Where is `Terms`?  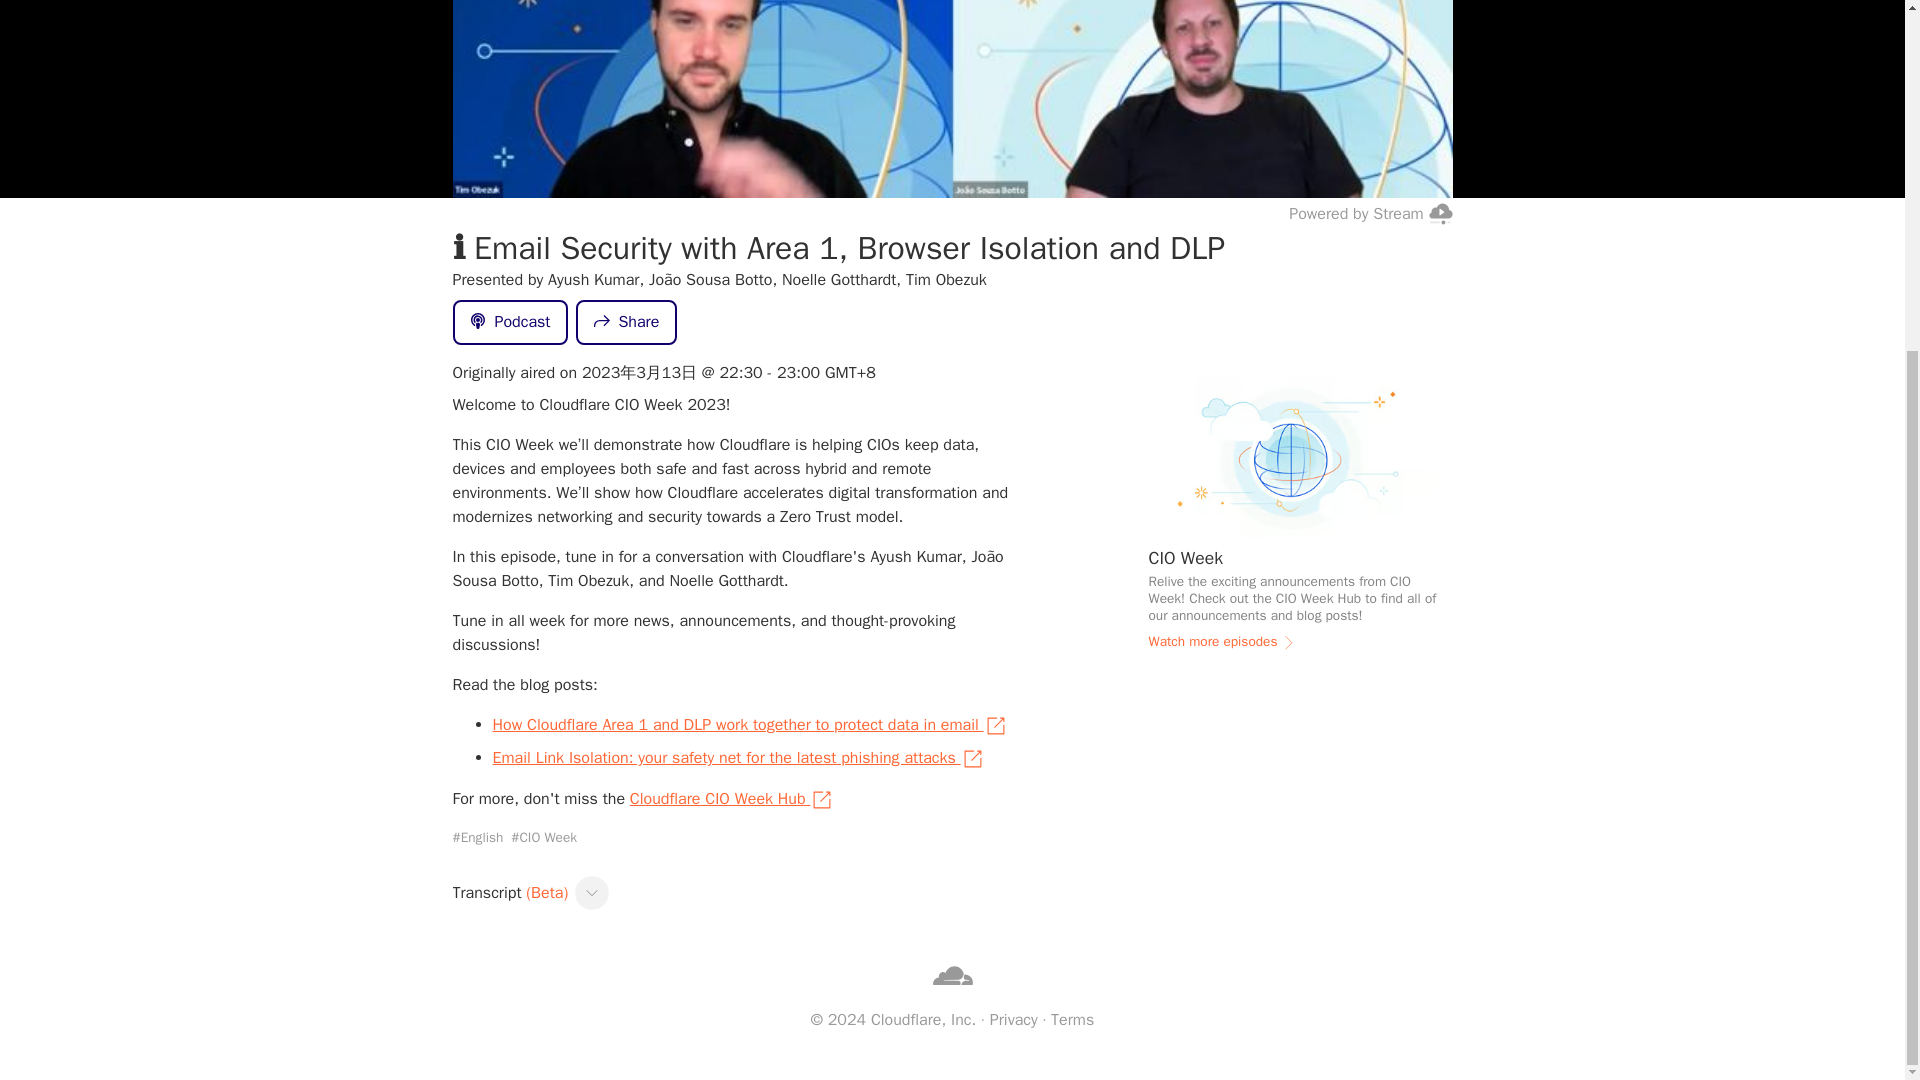
Terms is located at coordinates (1072, 1020).